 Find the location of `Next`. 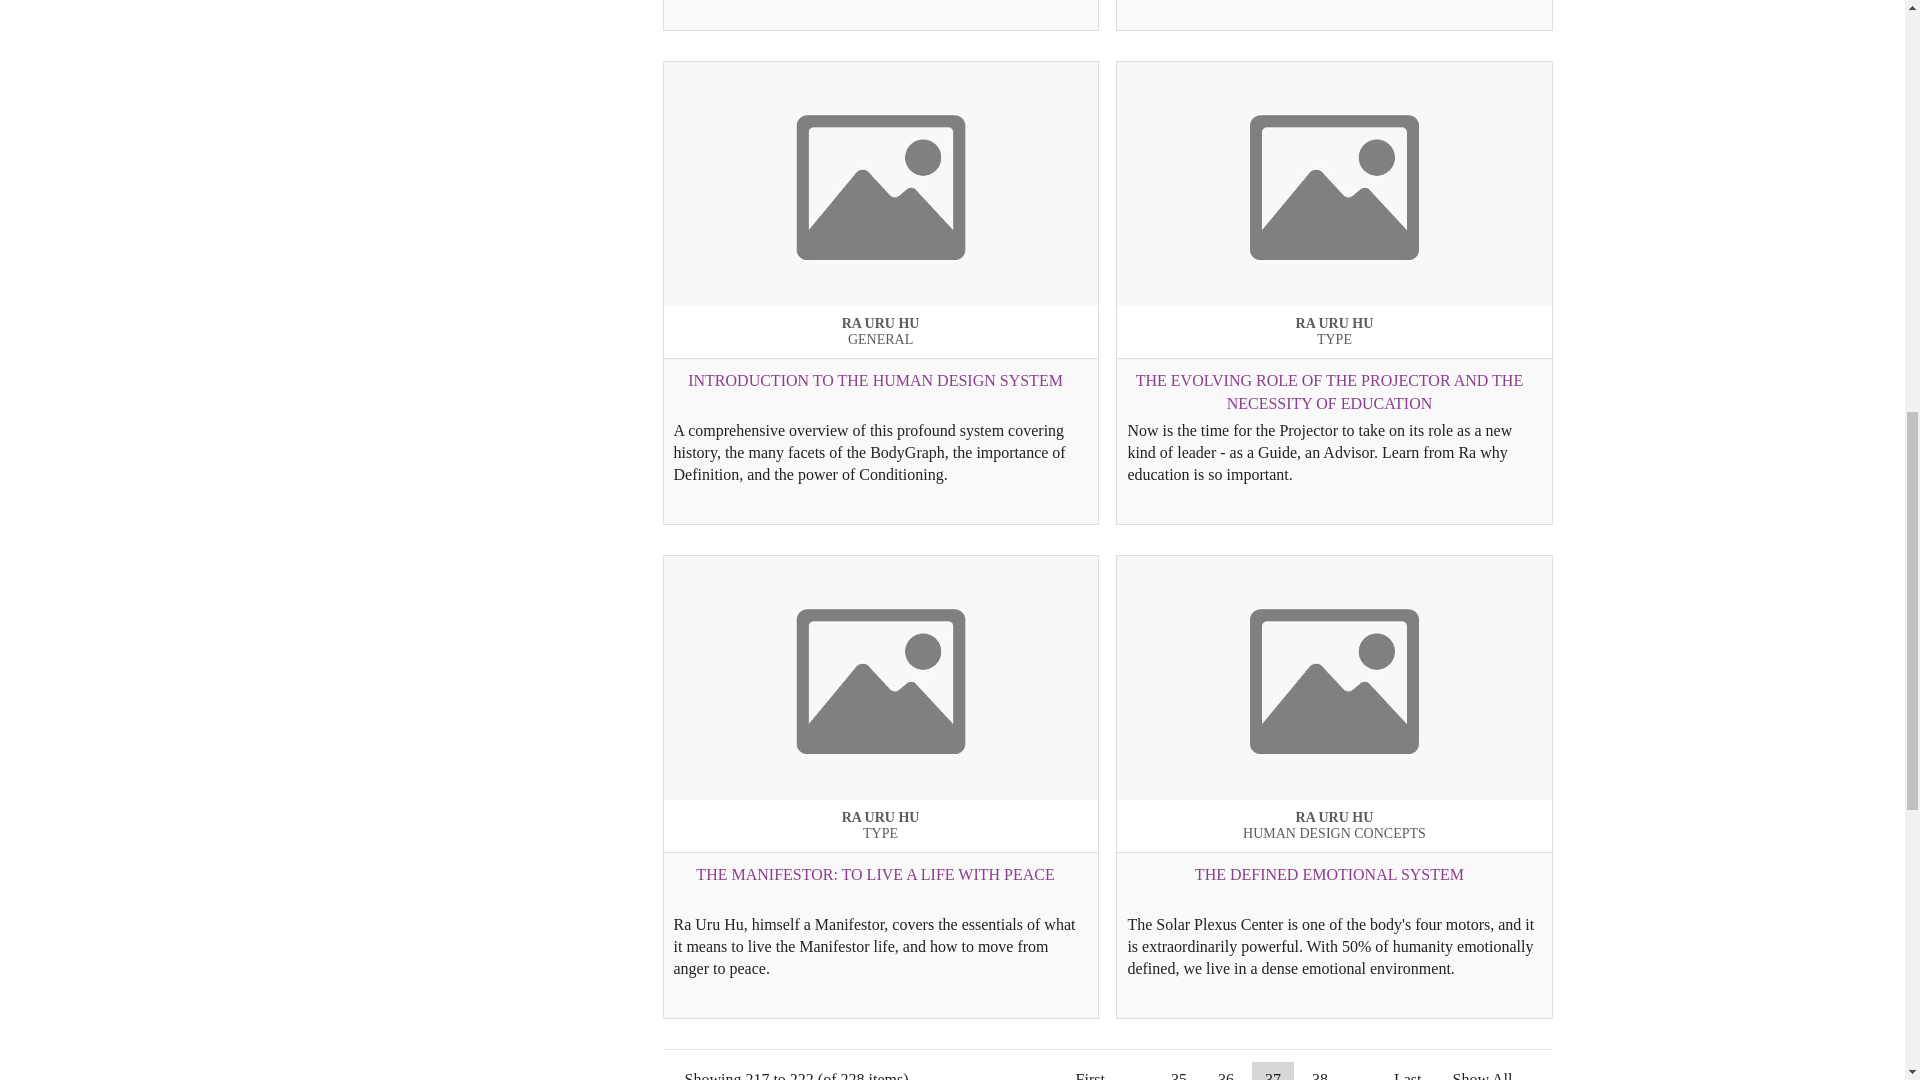

Next is located at coordinates (1360, 1070).